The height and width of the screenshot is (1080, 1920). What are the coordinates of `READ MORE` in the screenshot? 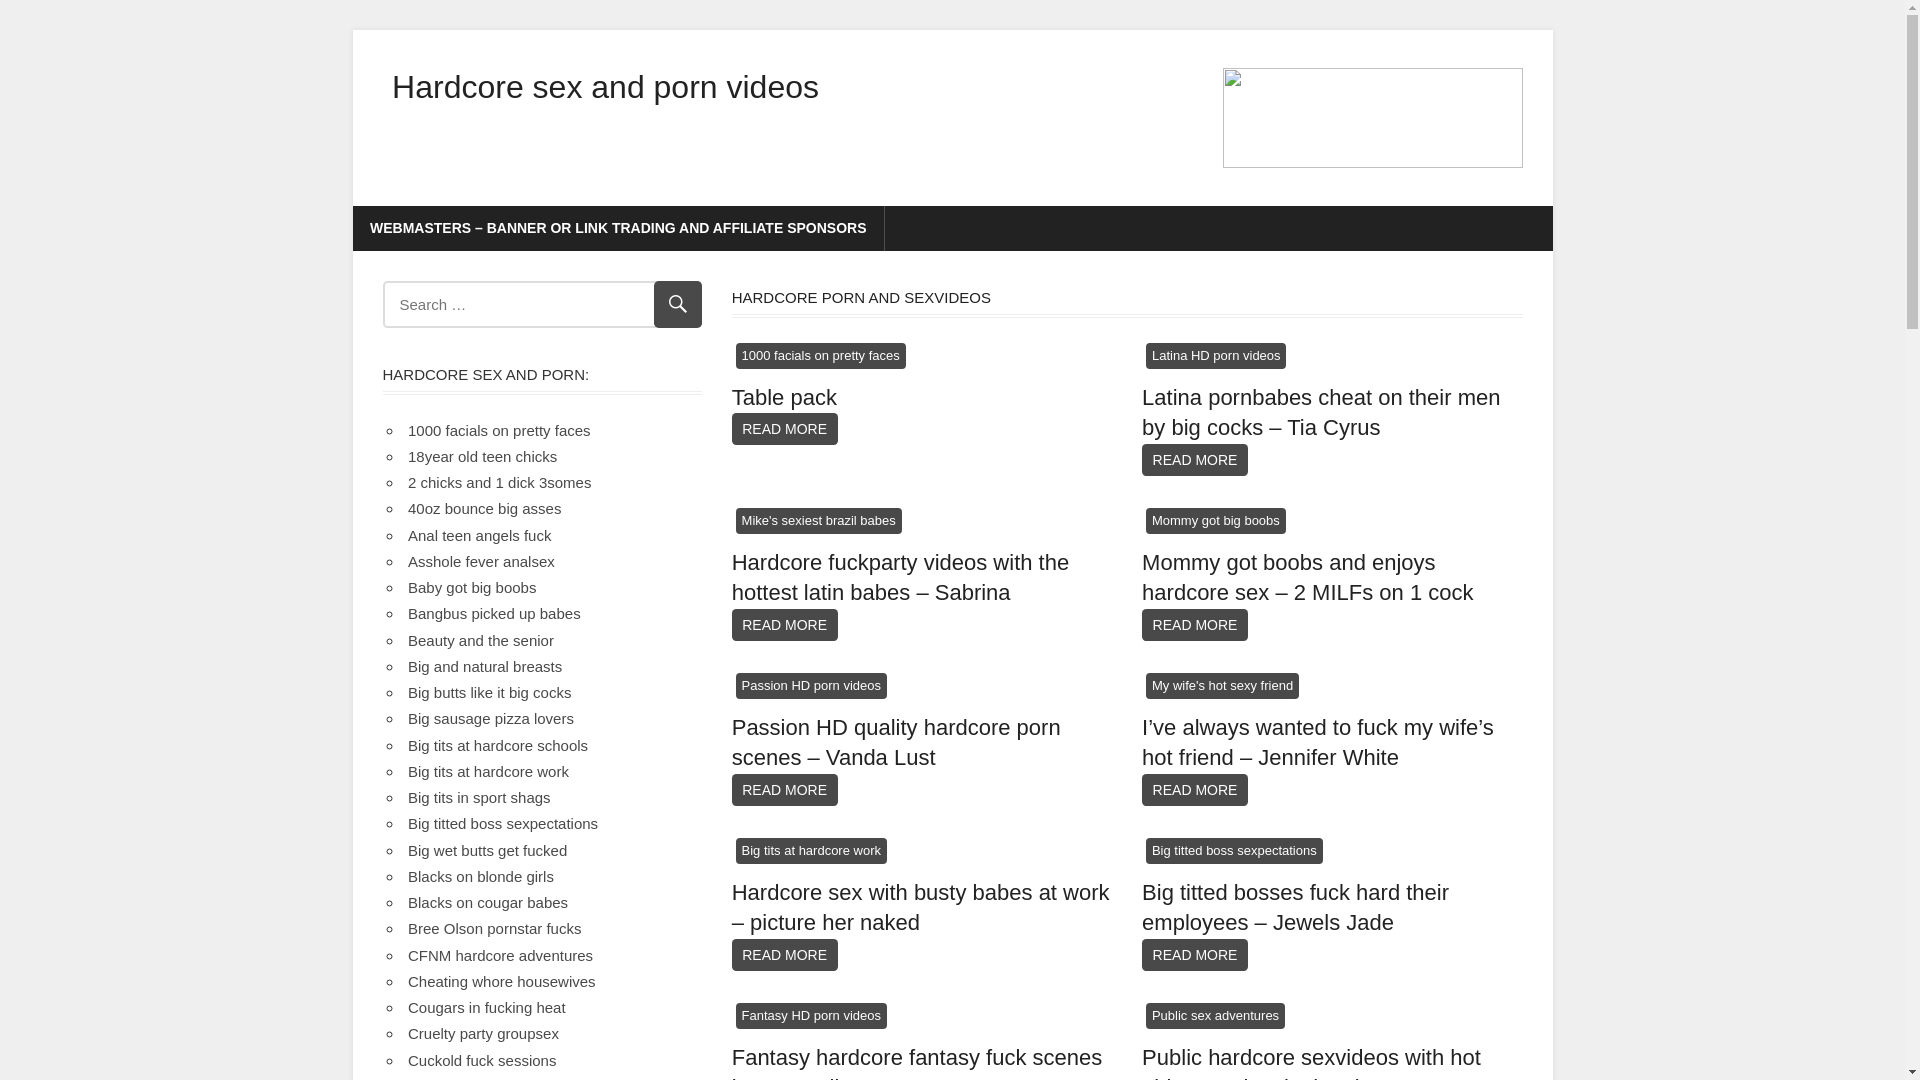 It's located at (785, 790).